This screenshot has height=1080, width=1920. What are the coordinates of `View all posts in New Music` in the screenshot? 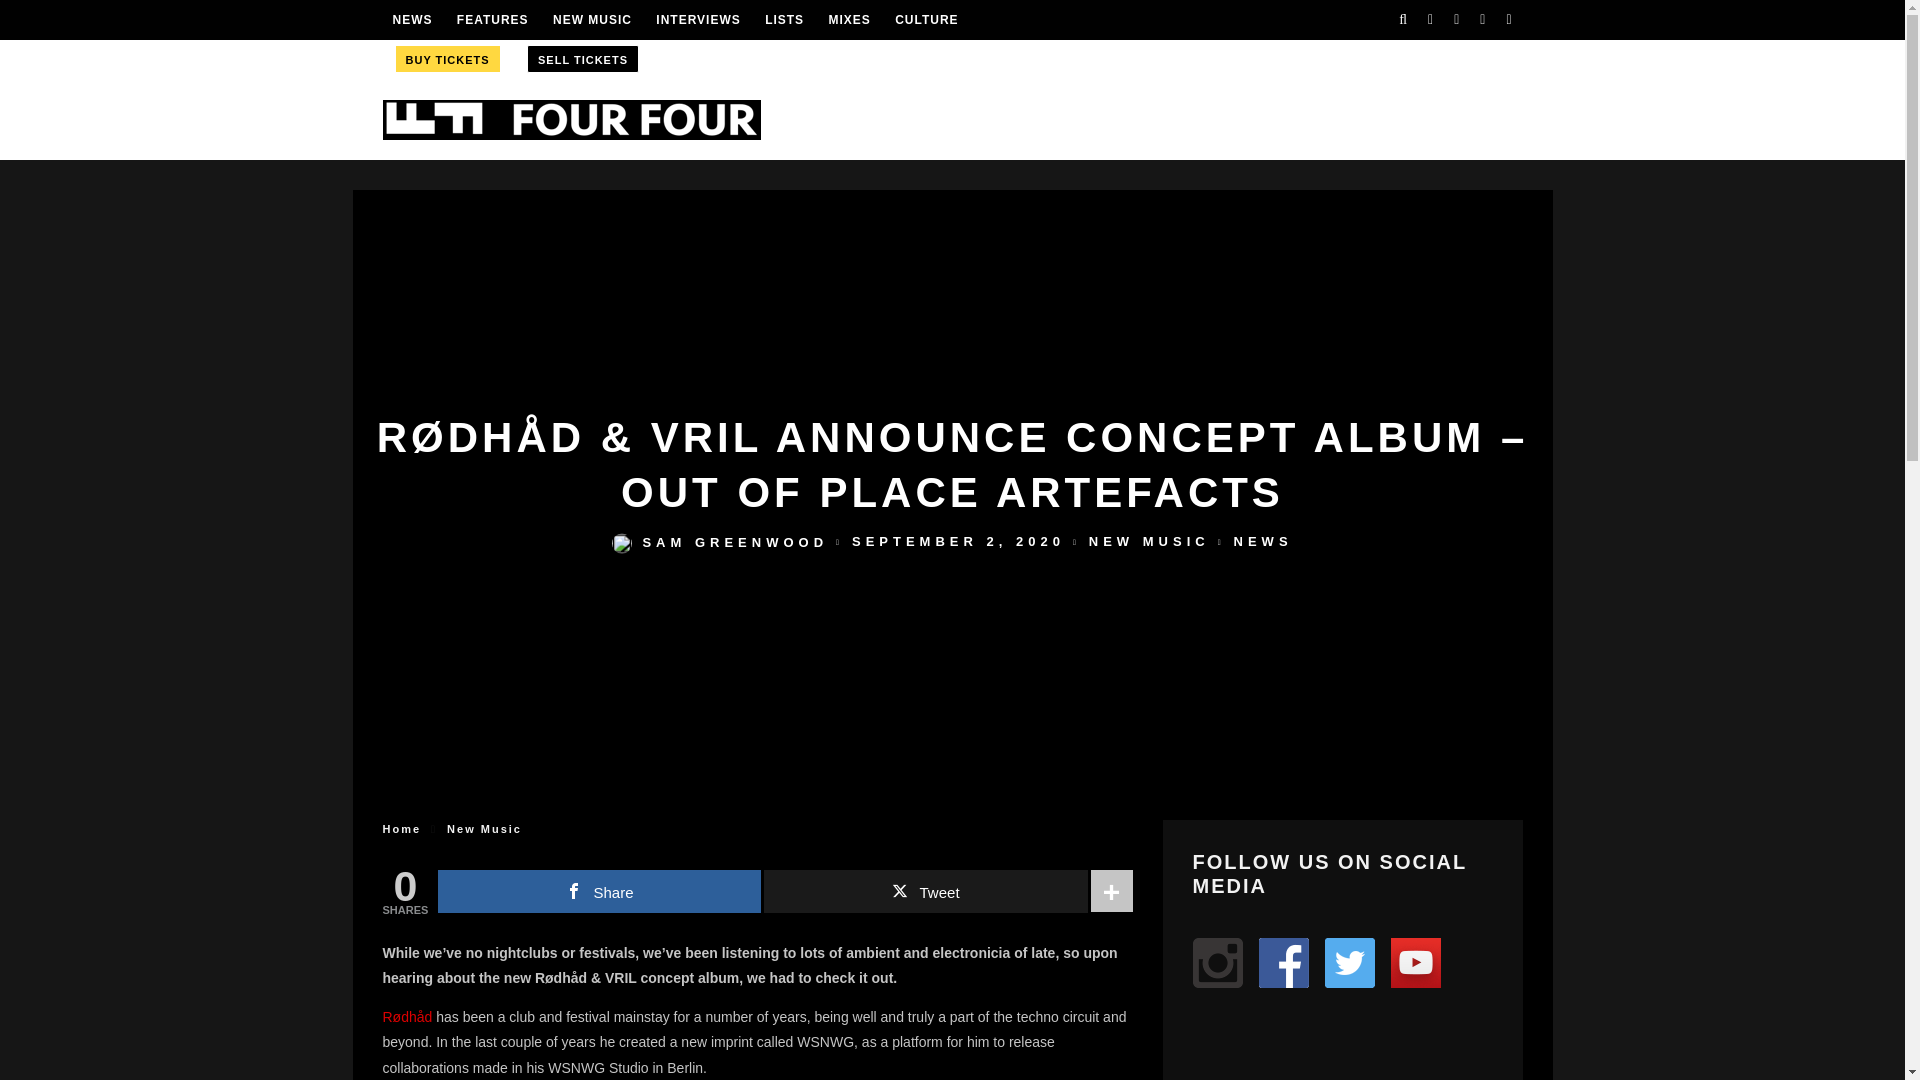 It's located at (1148, 542).